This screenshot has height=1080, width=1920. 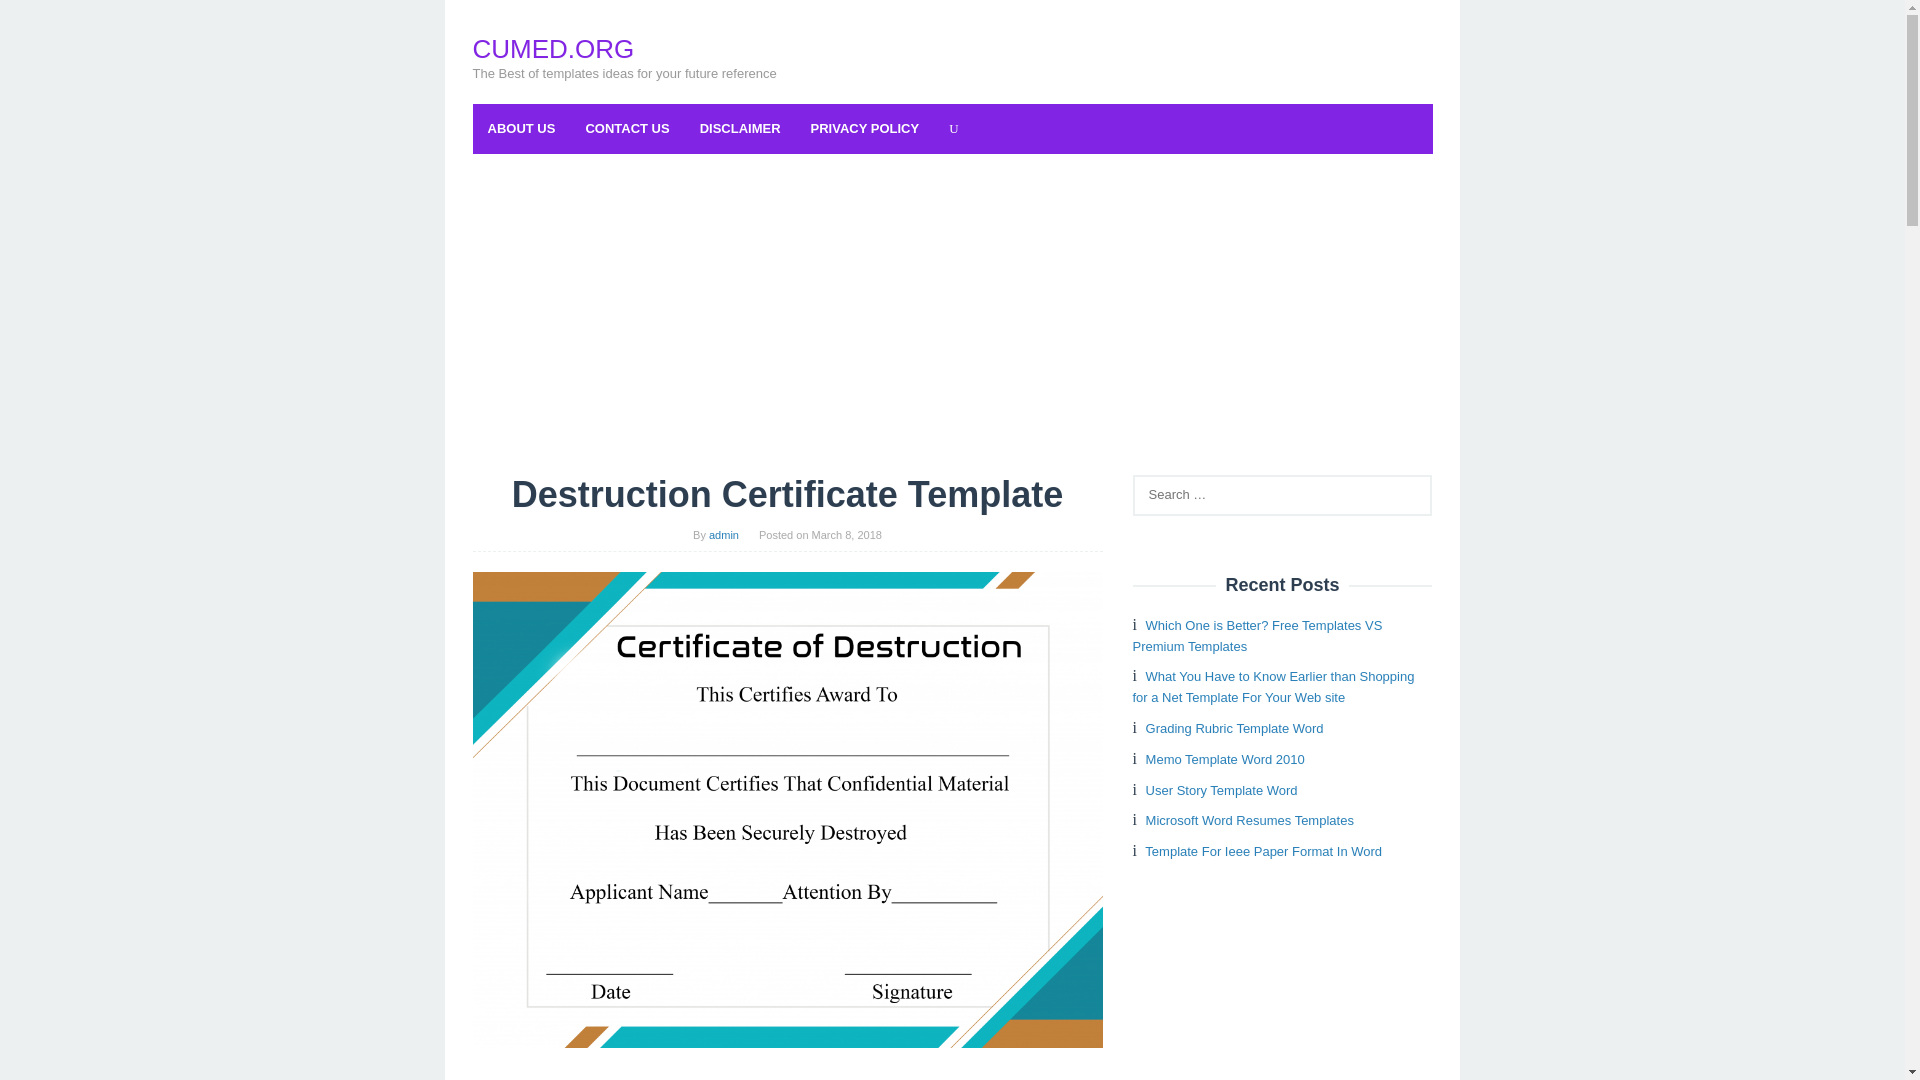 What do you see at coordinates (36, 20) in the screenshot?
I see `Search` at bounding box center [36, 20].